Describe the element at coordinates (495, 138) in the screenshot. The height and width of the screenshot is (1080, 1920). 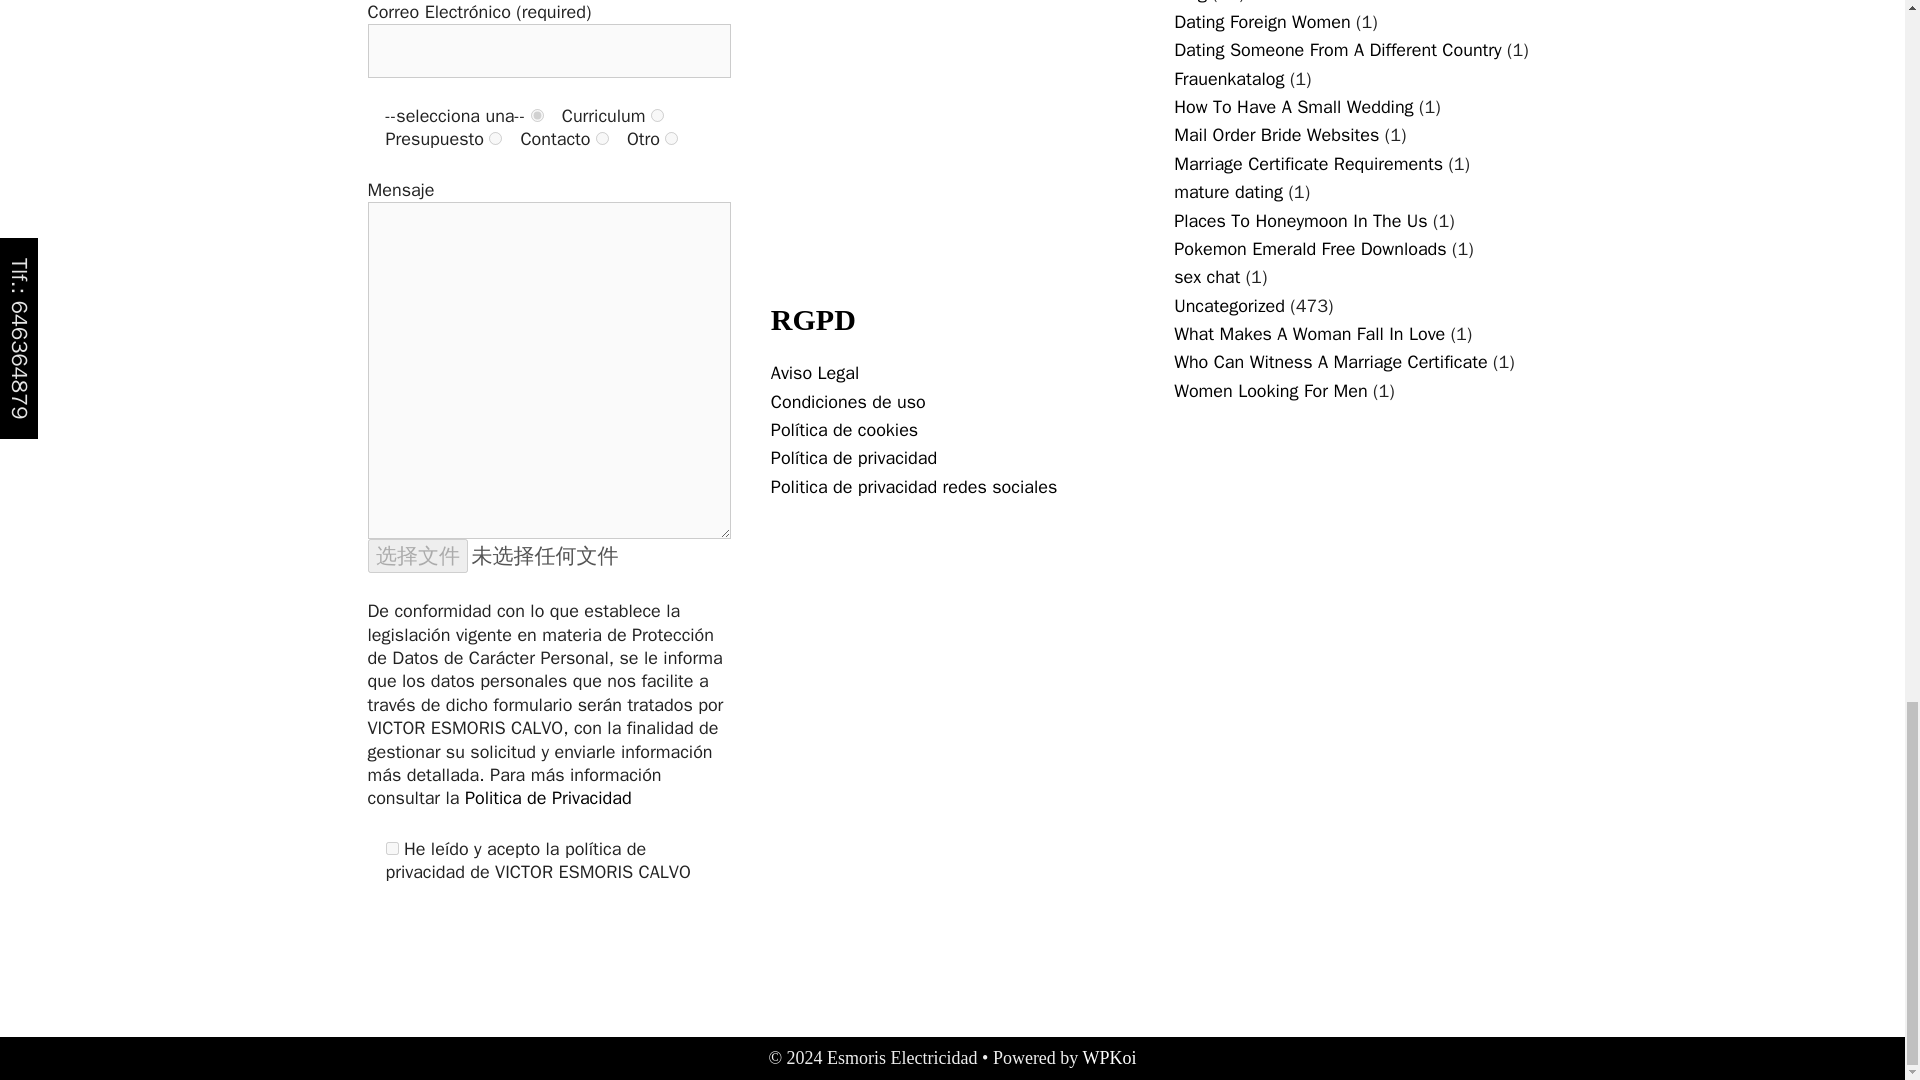
I see `Presupuesto` at that location.